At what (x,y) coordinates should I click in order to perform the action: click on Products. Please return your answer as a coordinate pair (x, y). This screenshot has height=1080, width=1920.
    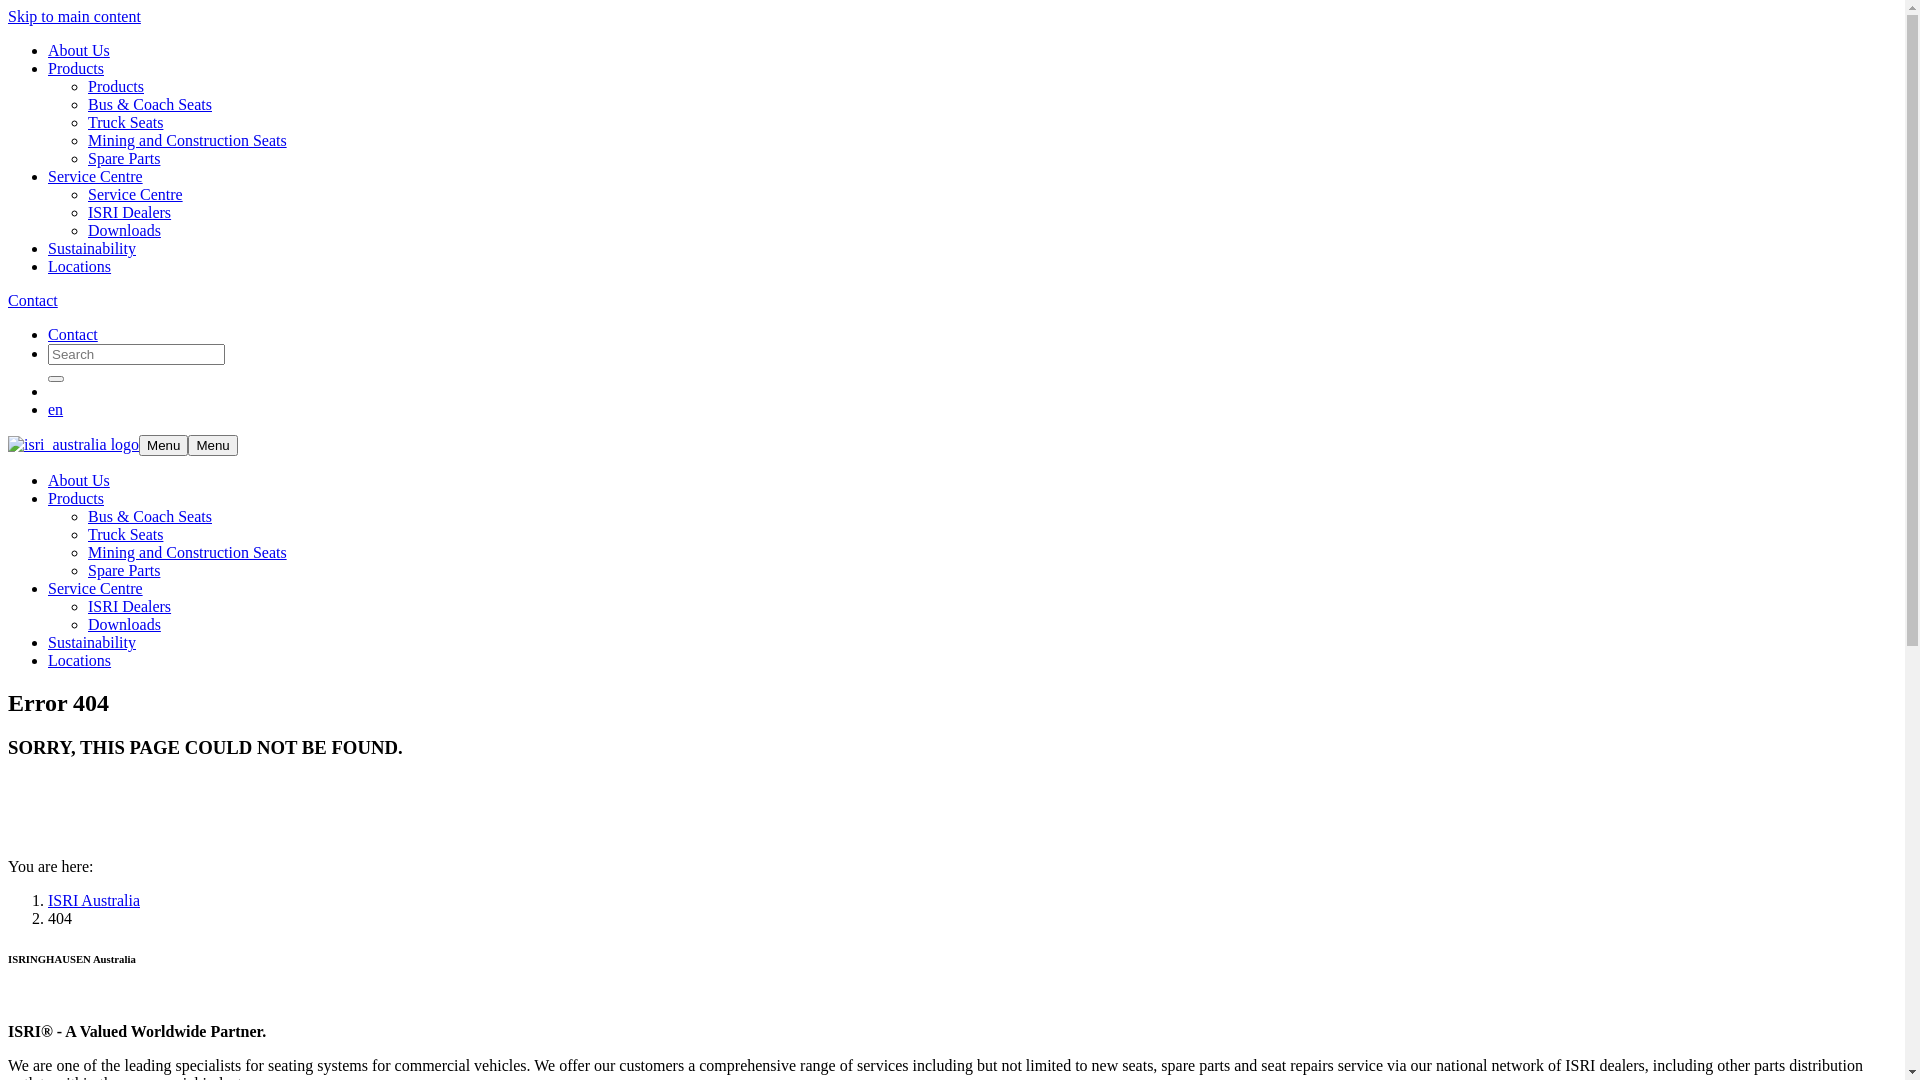
    Looking at the image, I should click on (116, 86).